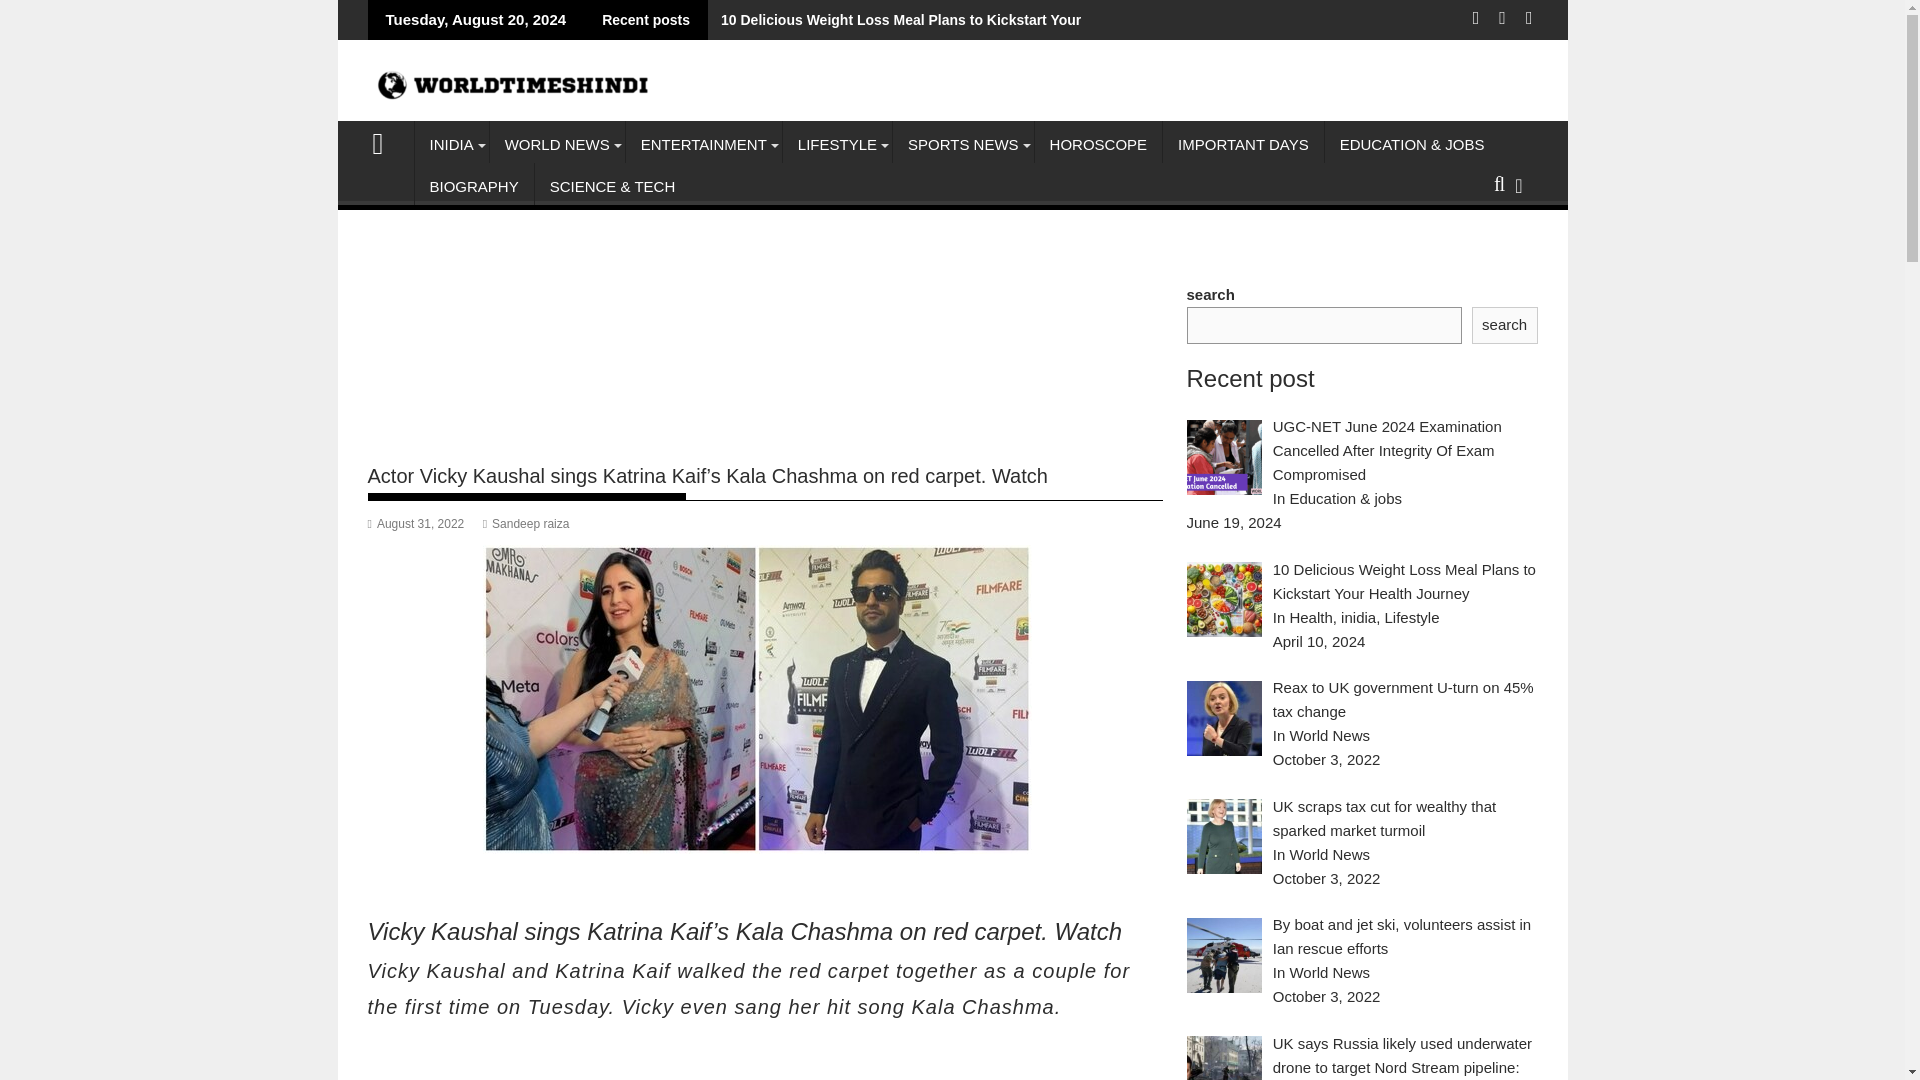  I want to click on SPORTS NEWS, so click(963, 144).